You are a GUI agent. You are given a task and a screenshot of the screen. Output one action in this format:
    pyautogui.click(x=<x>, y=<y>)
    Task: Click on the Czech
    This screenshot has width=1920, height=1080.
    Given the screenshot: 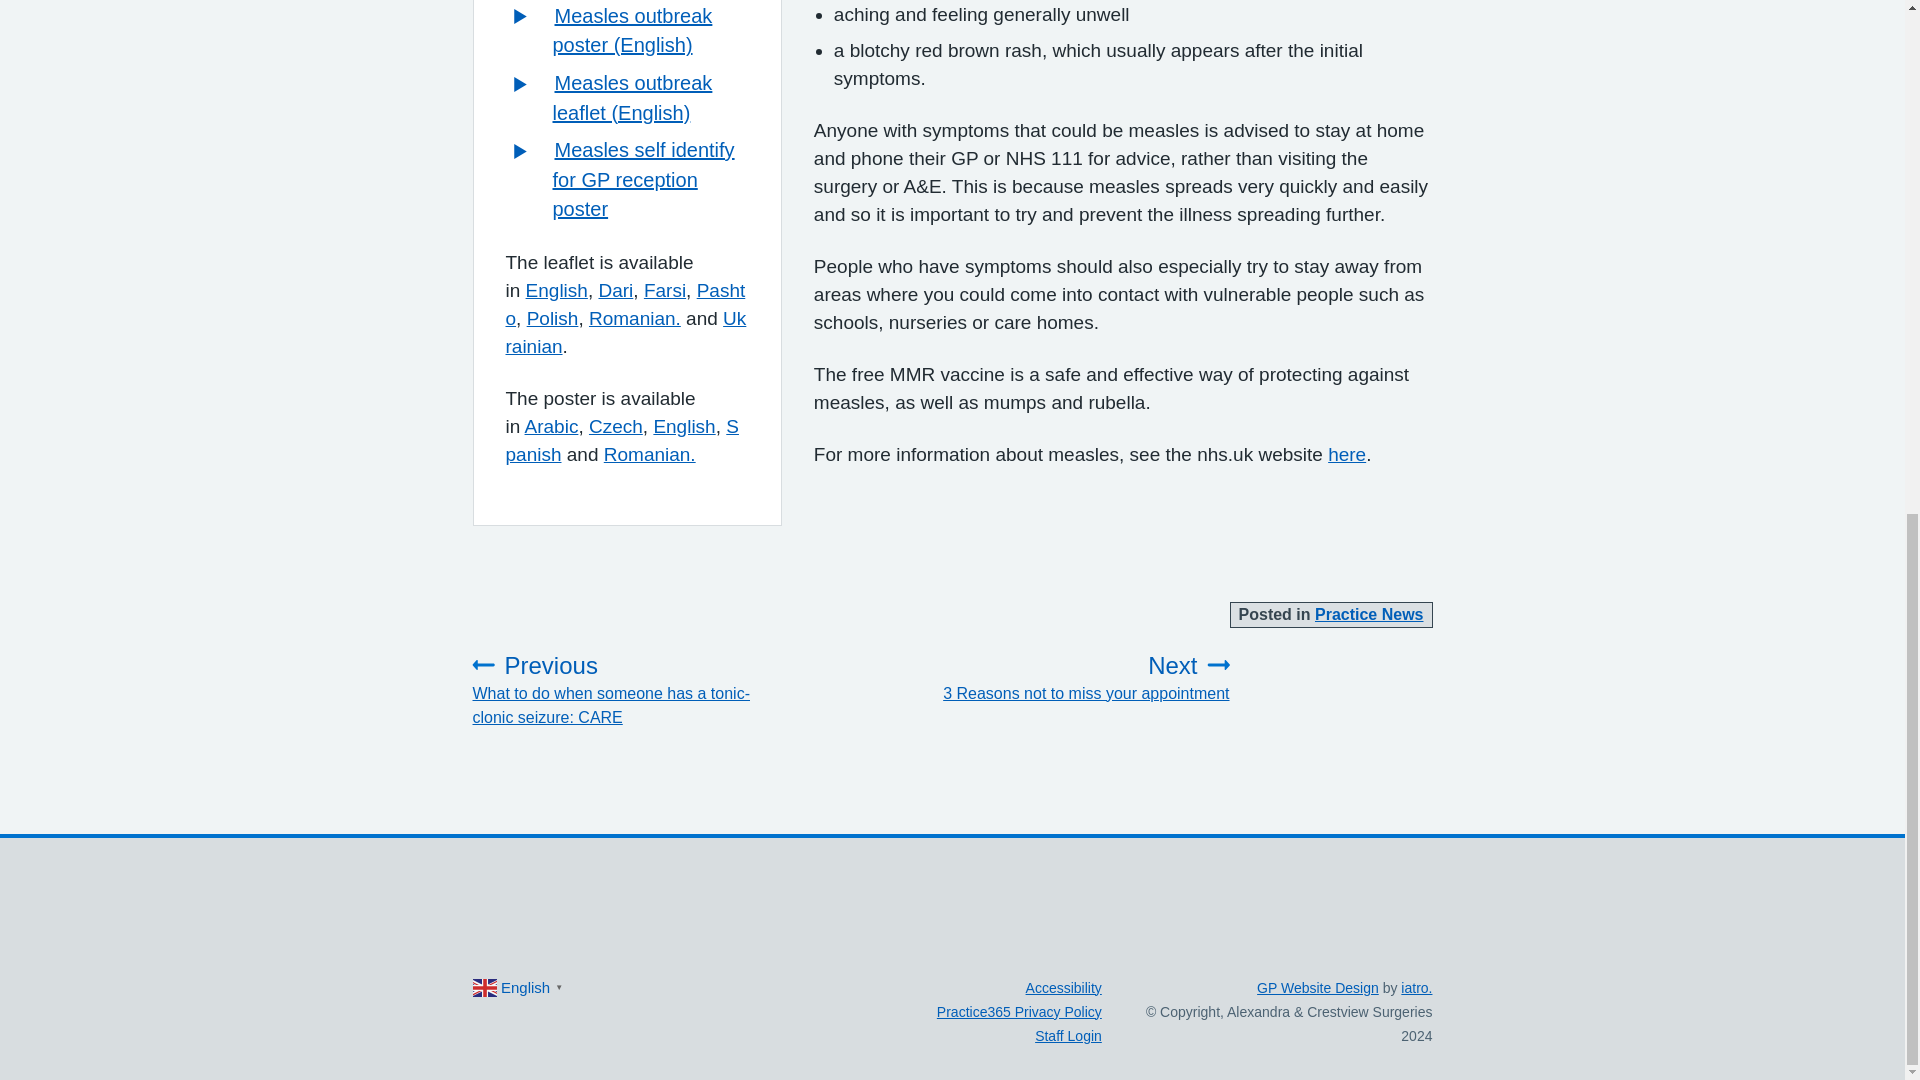 What is the action you would take?
    pyautogui.click(x=616, y=426)
    